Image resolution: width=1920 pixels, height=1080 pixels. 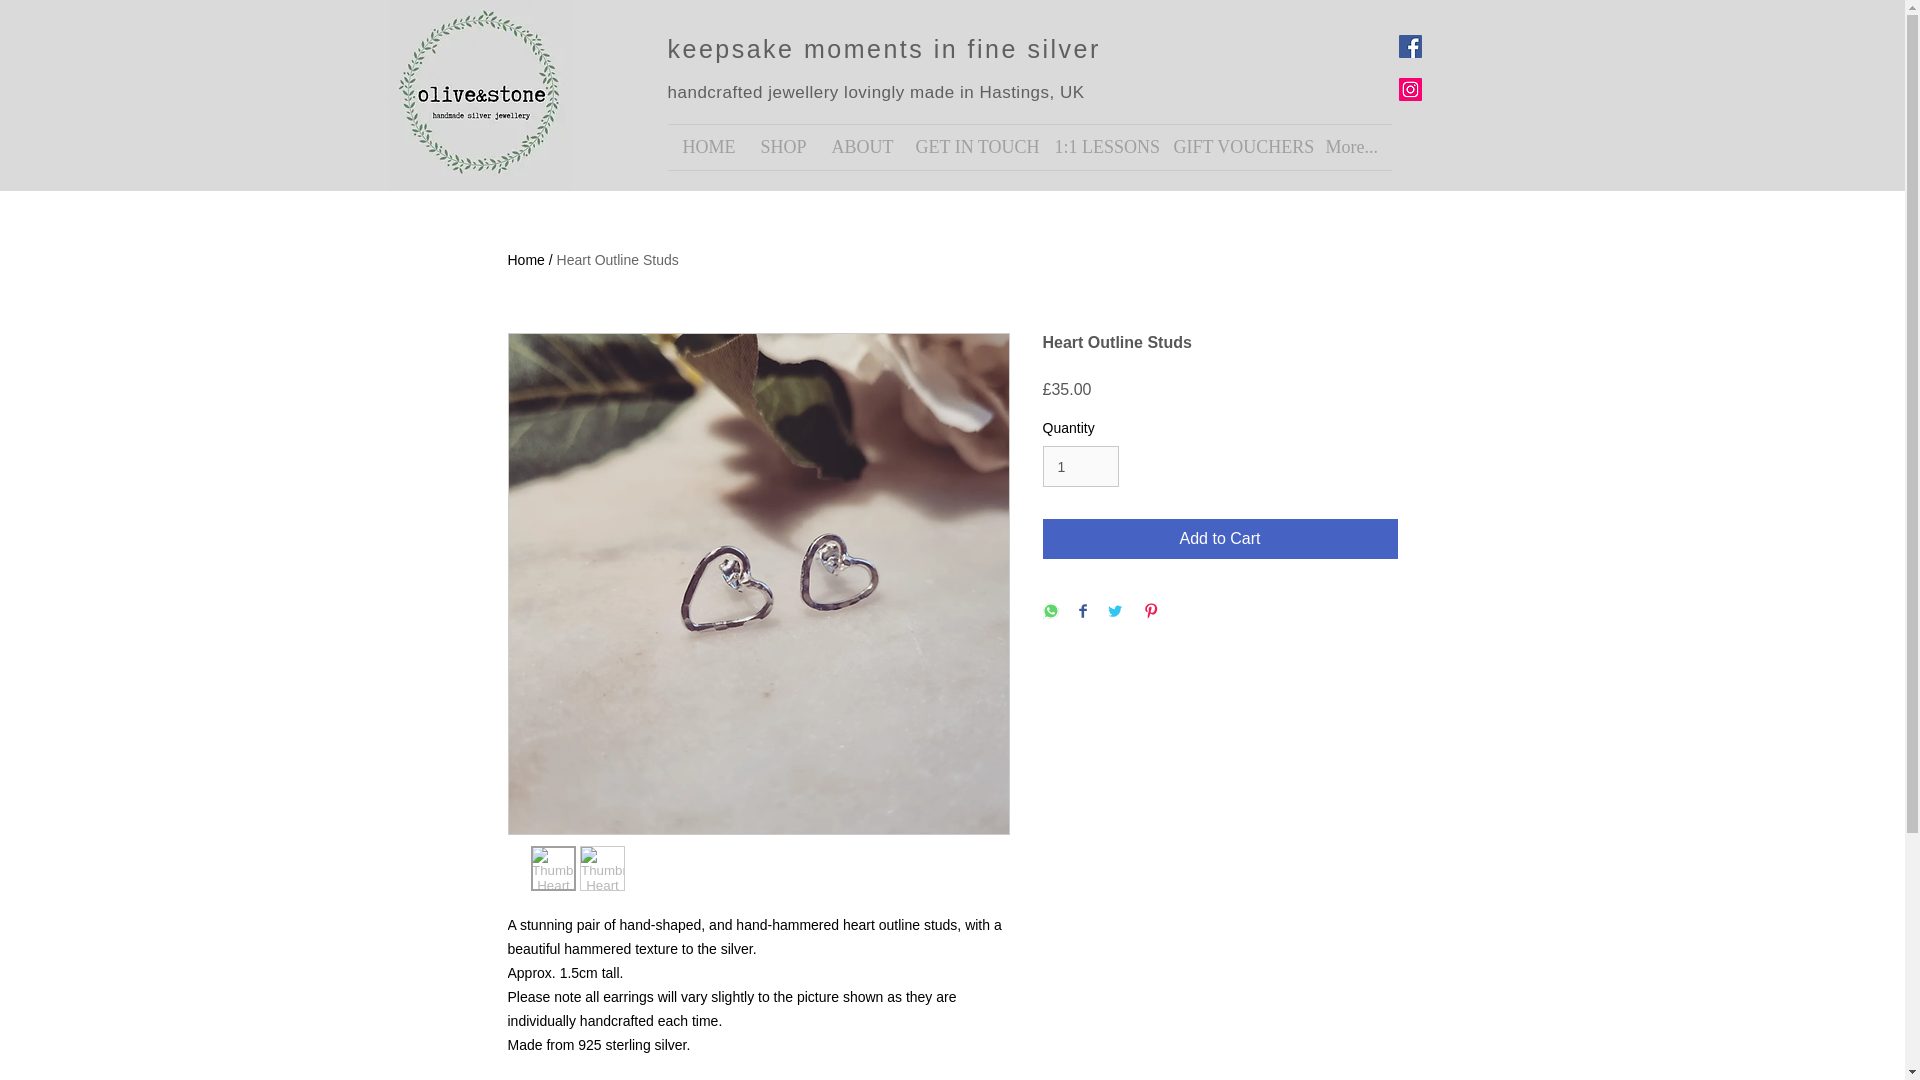 I want to click on SHOP, so click(x=782, y=147).